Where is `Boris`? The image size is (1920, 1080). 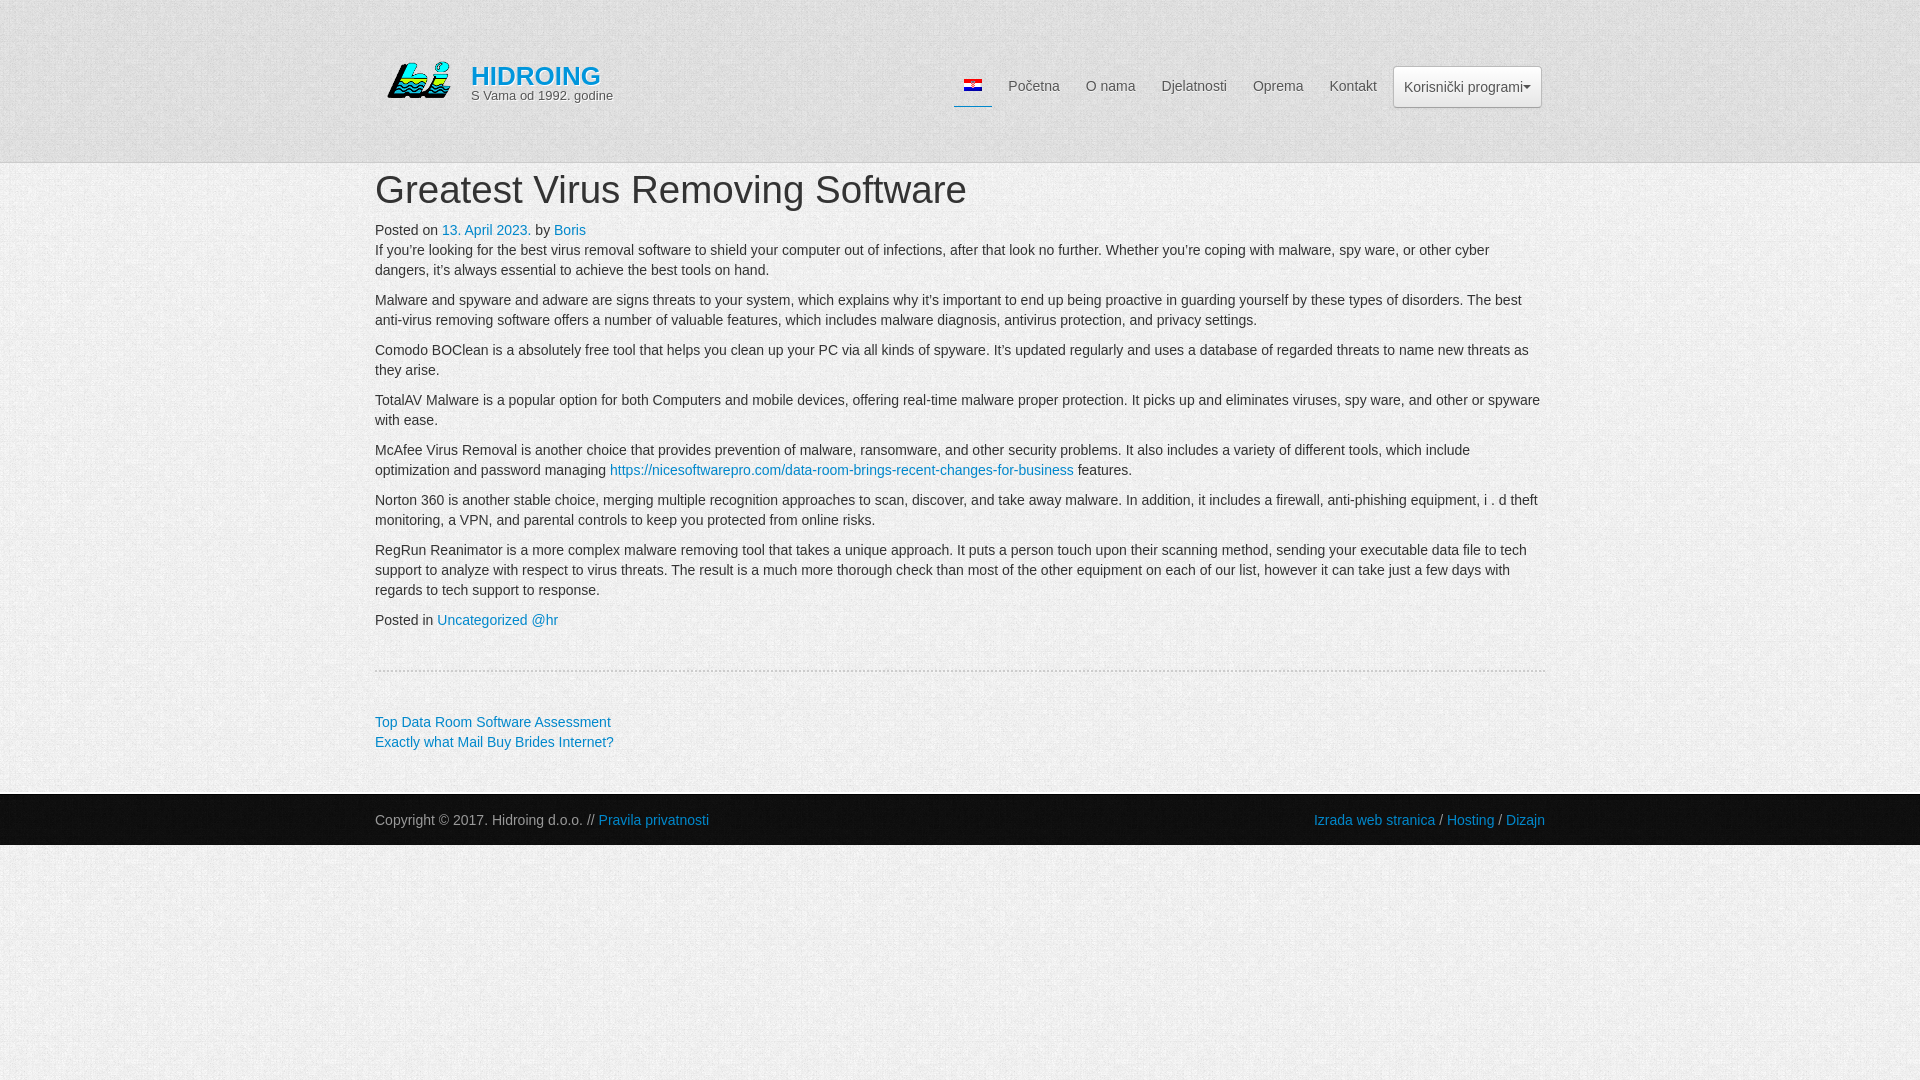
Boris is located at coordinates (570, 230).